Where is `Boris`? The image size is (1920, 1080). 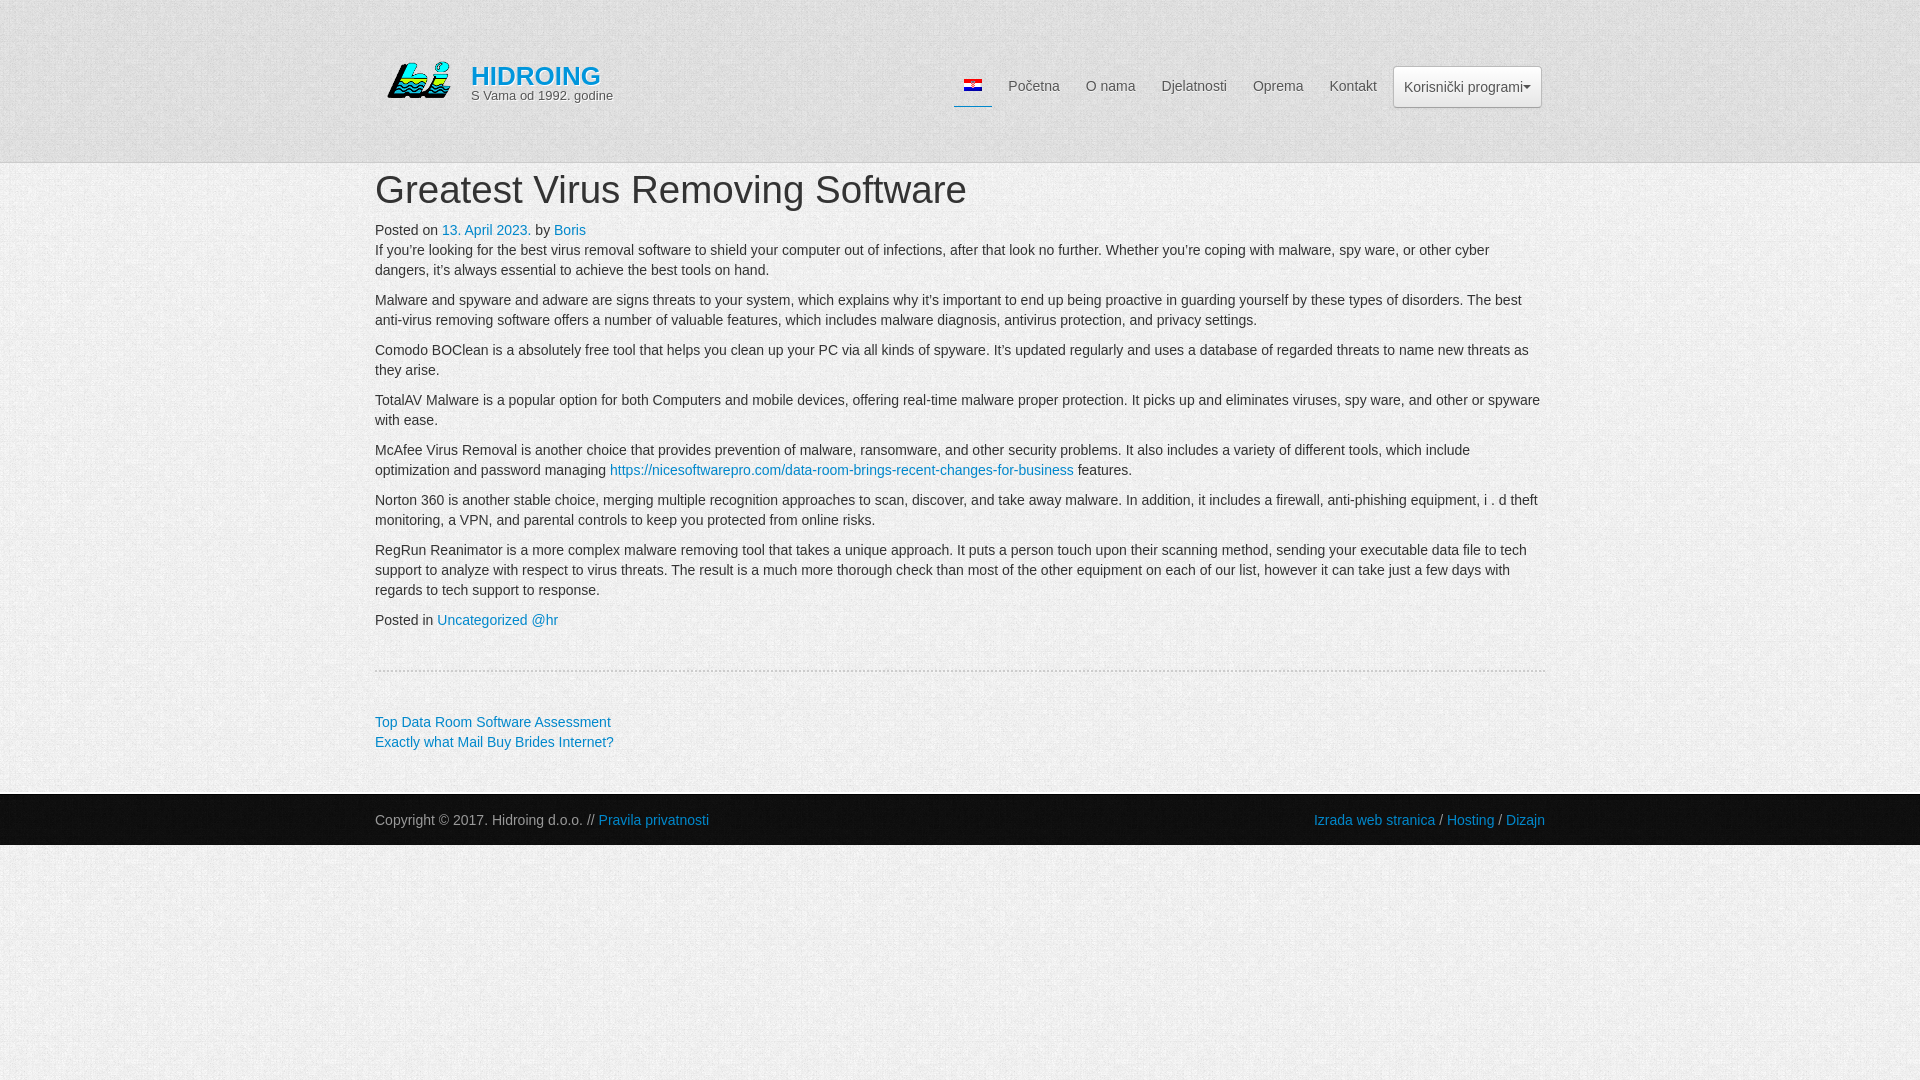
Boris is located at coordinates (570, 230).